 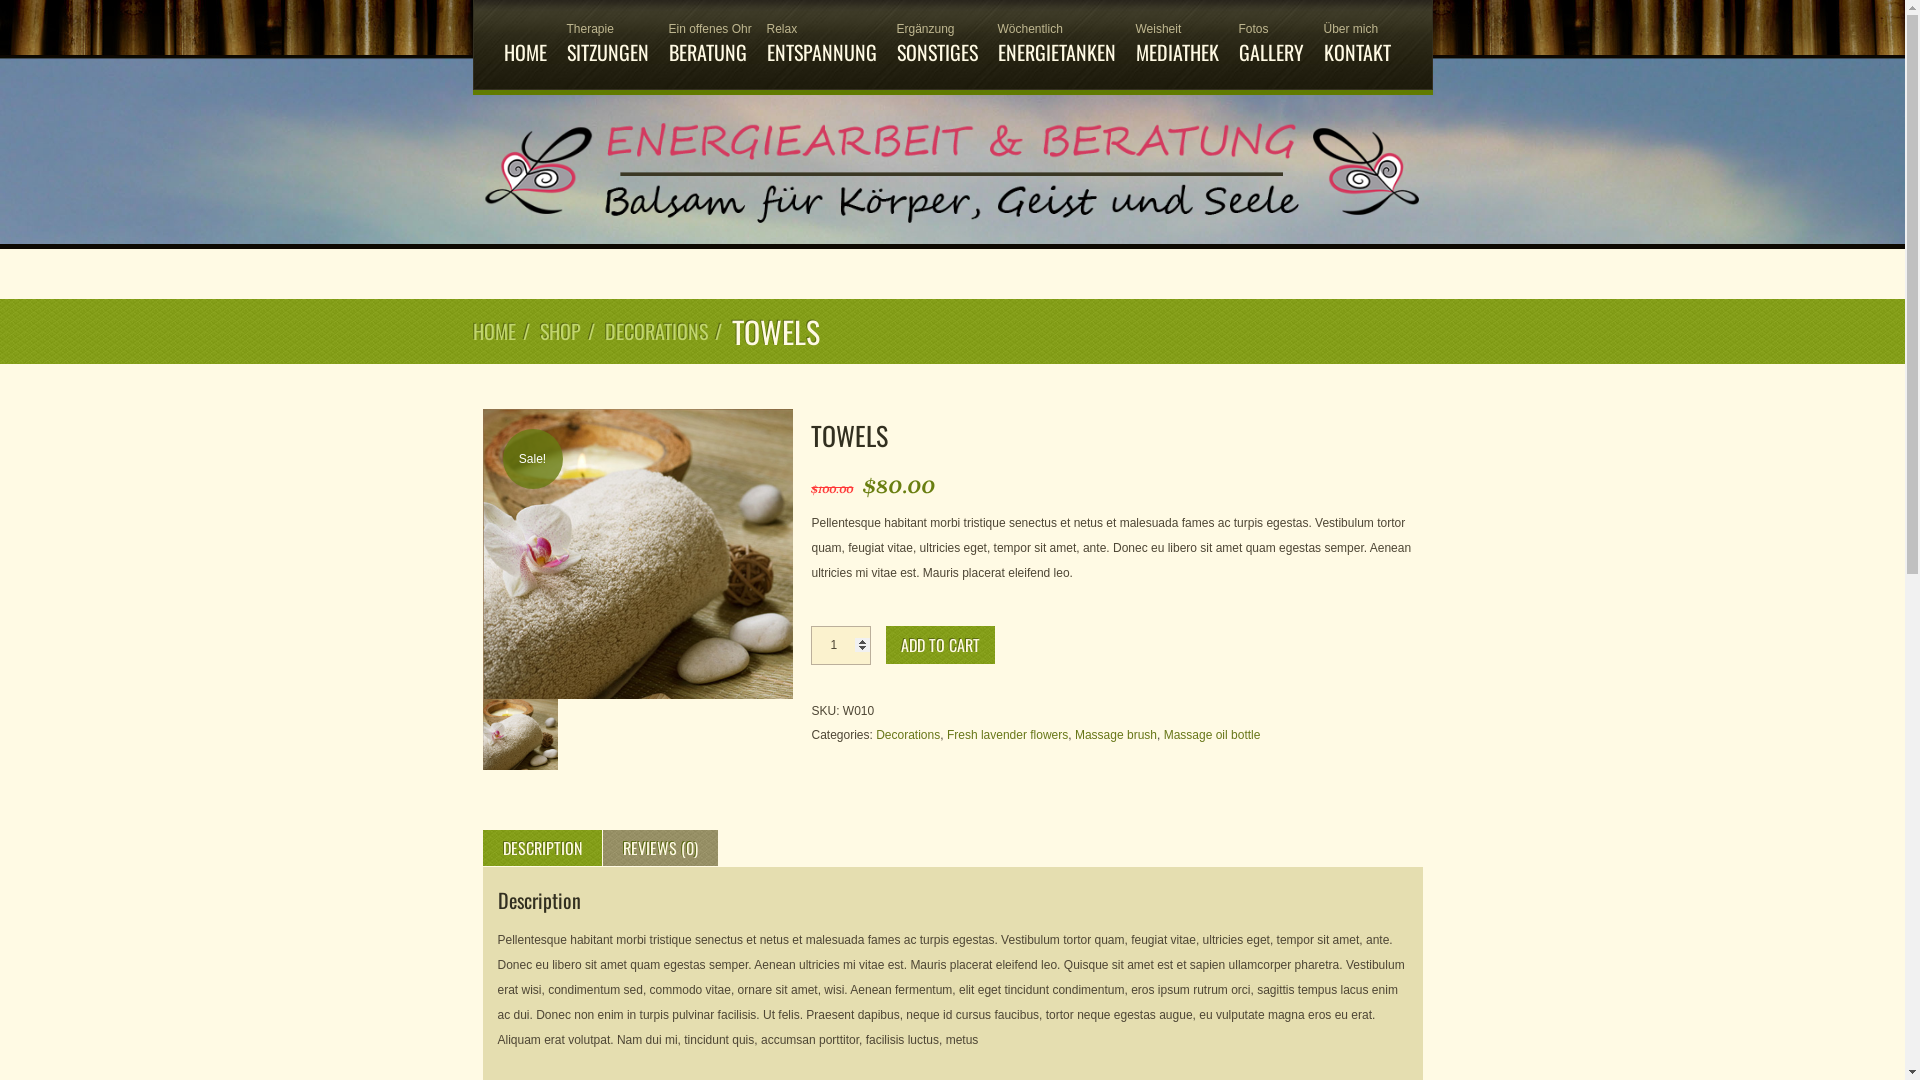 I want to click on Qty, so click(x=841, y=646).